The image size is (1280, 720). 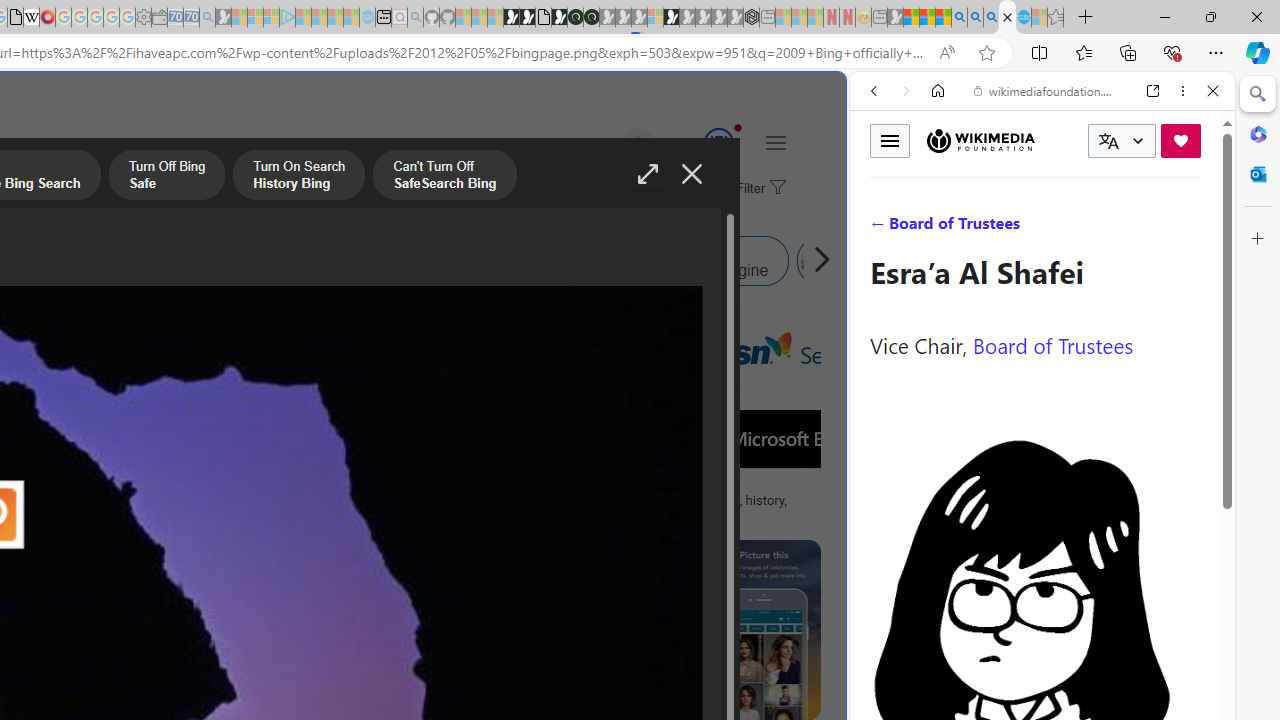 What do you see at coordinates (695, 508) in the screenshot?
I see `Bing Logo, symbol, meaning, history, PNG, brand` at bounding box center [695, 508].